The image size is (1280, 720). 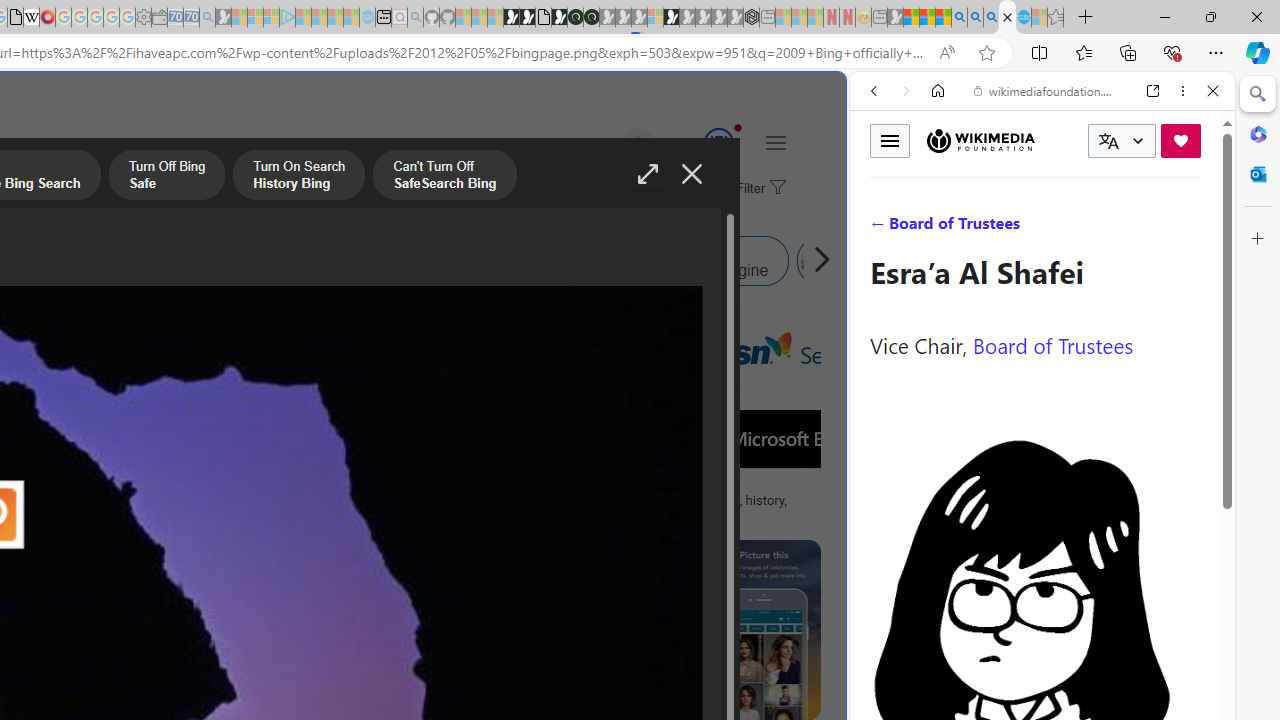 What do you see at coordinates (695, 508) in the screenshot?
I see `Bing Logo, symbol, meaning, history, PNG, brand` at bounding box center [695, 508].